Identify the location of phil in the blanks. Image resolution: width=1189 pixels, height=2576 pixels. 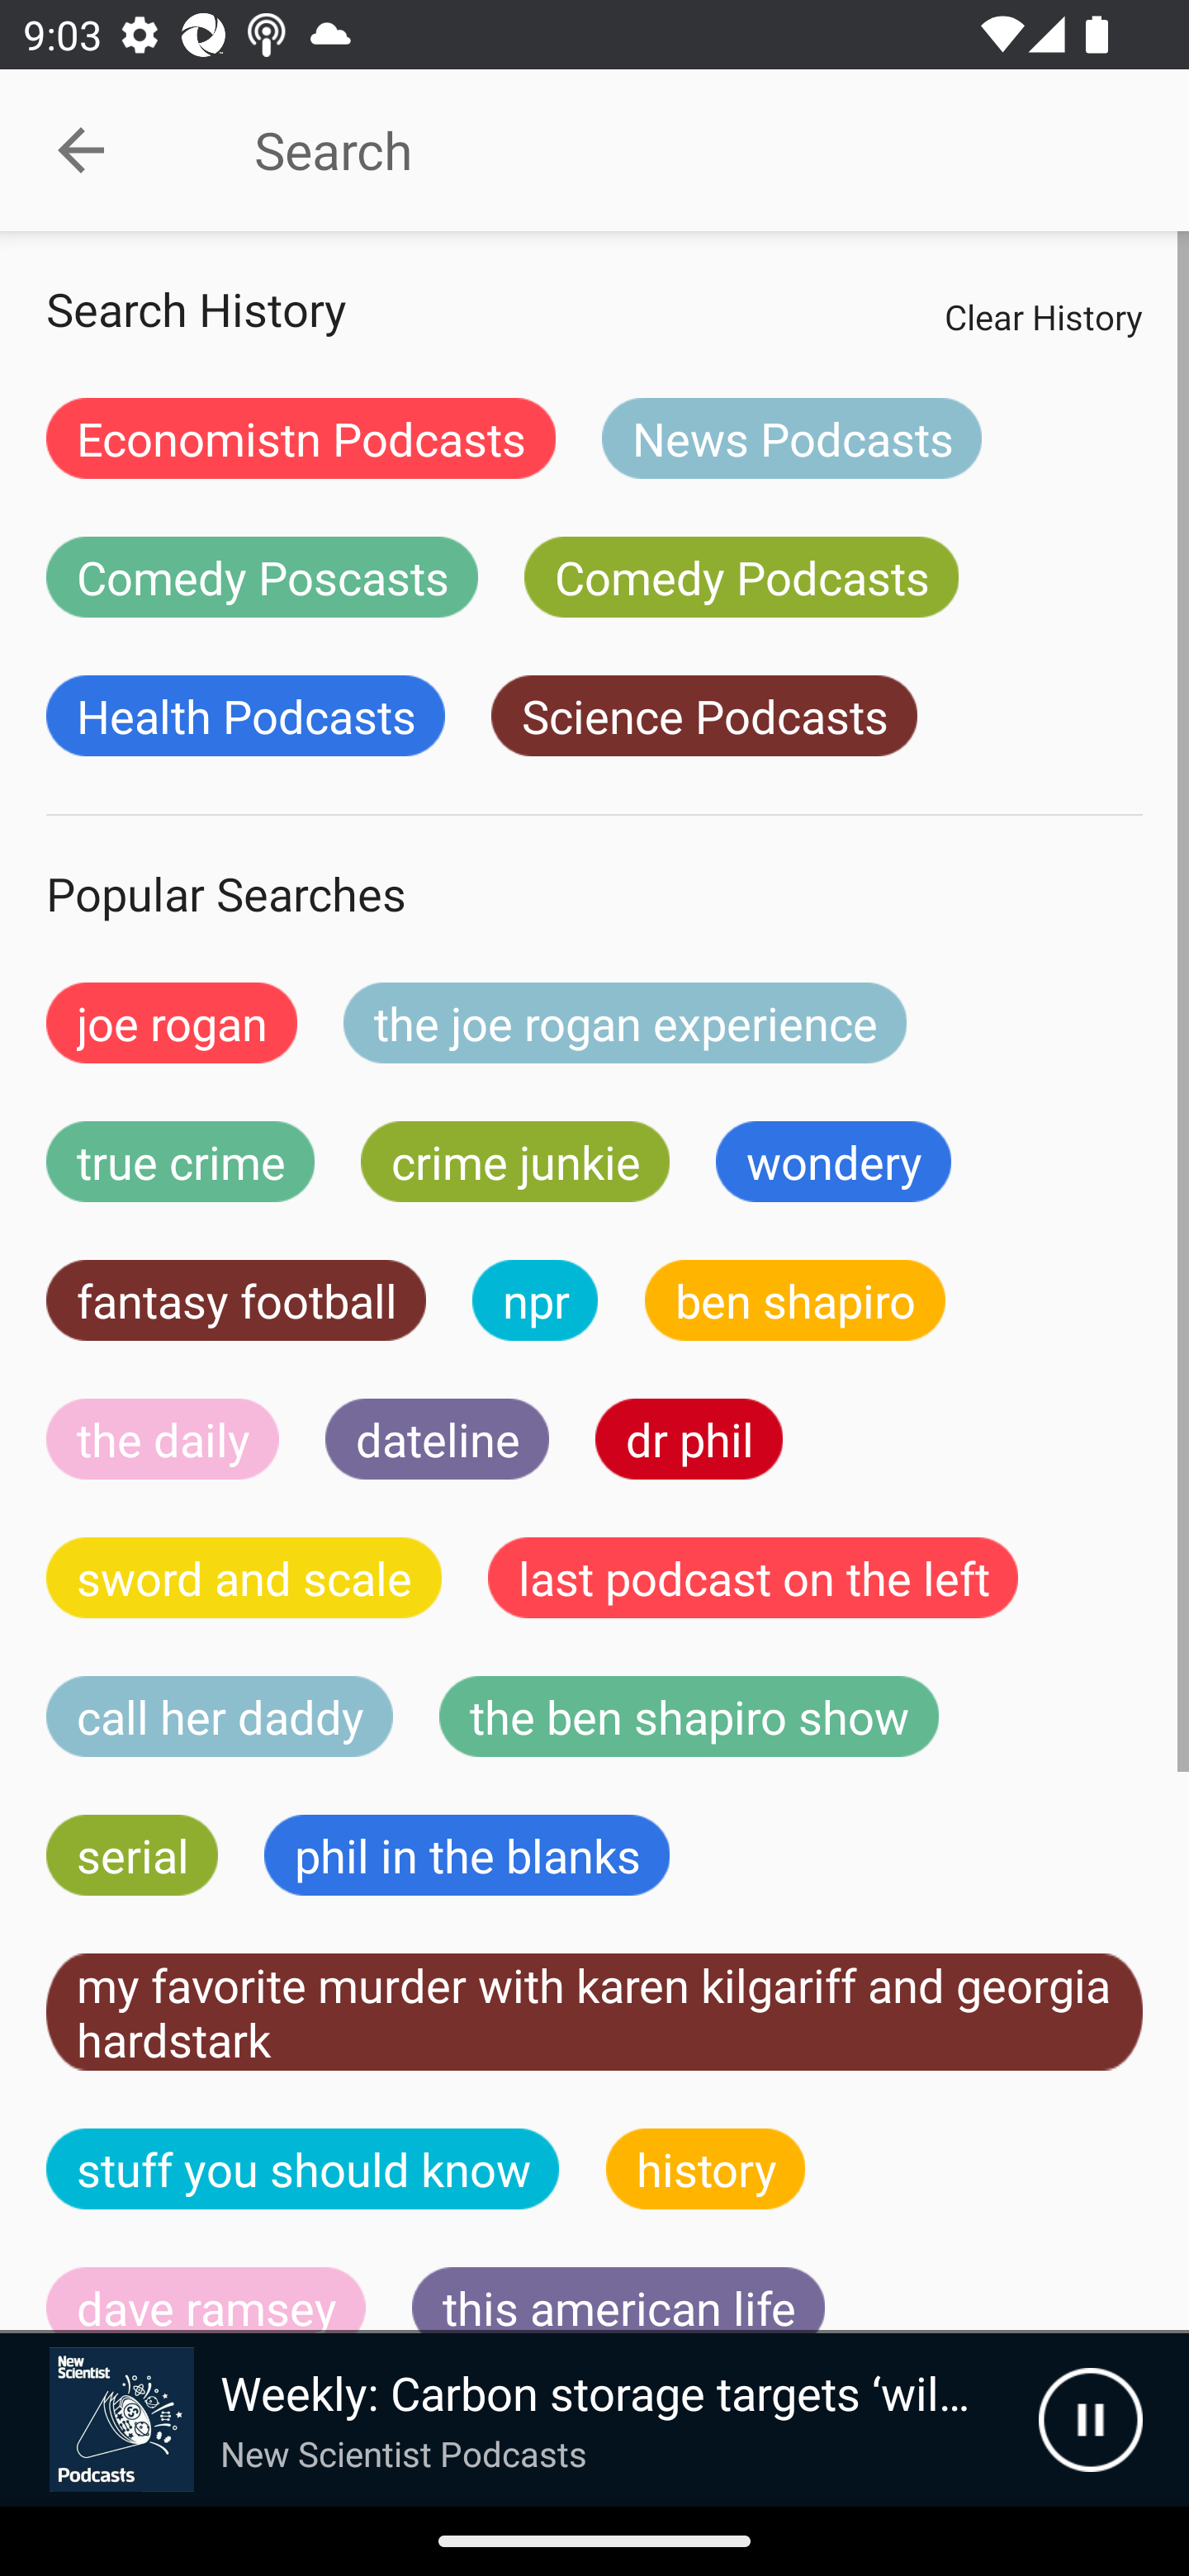
(466, 1854).